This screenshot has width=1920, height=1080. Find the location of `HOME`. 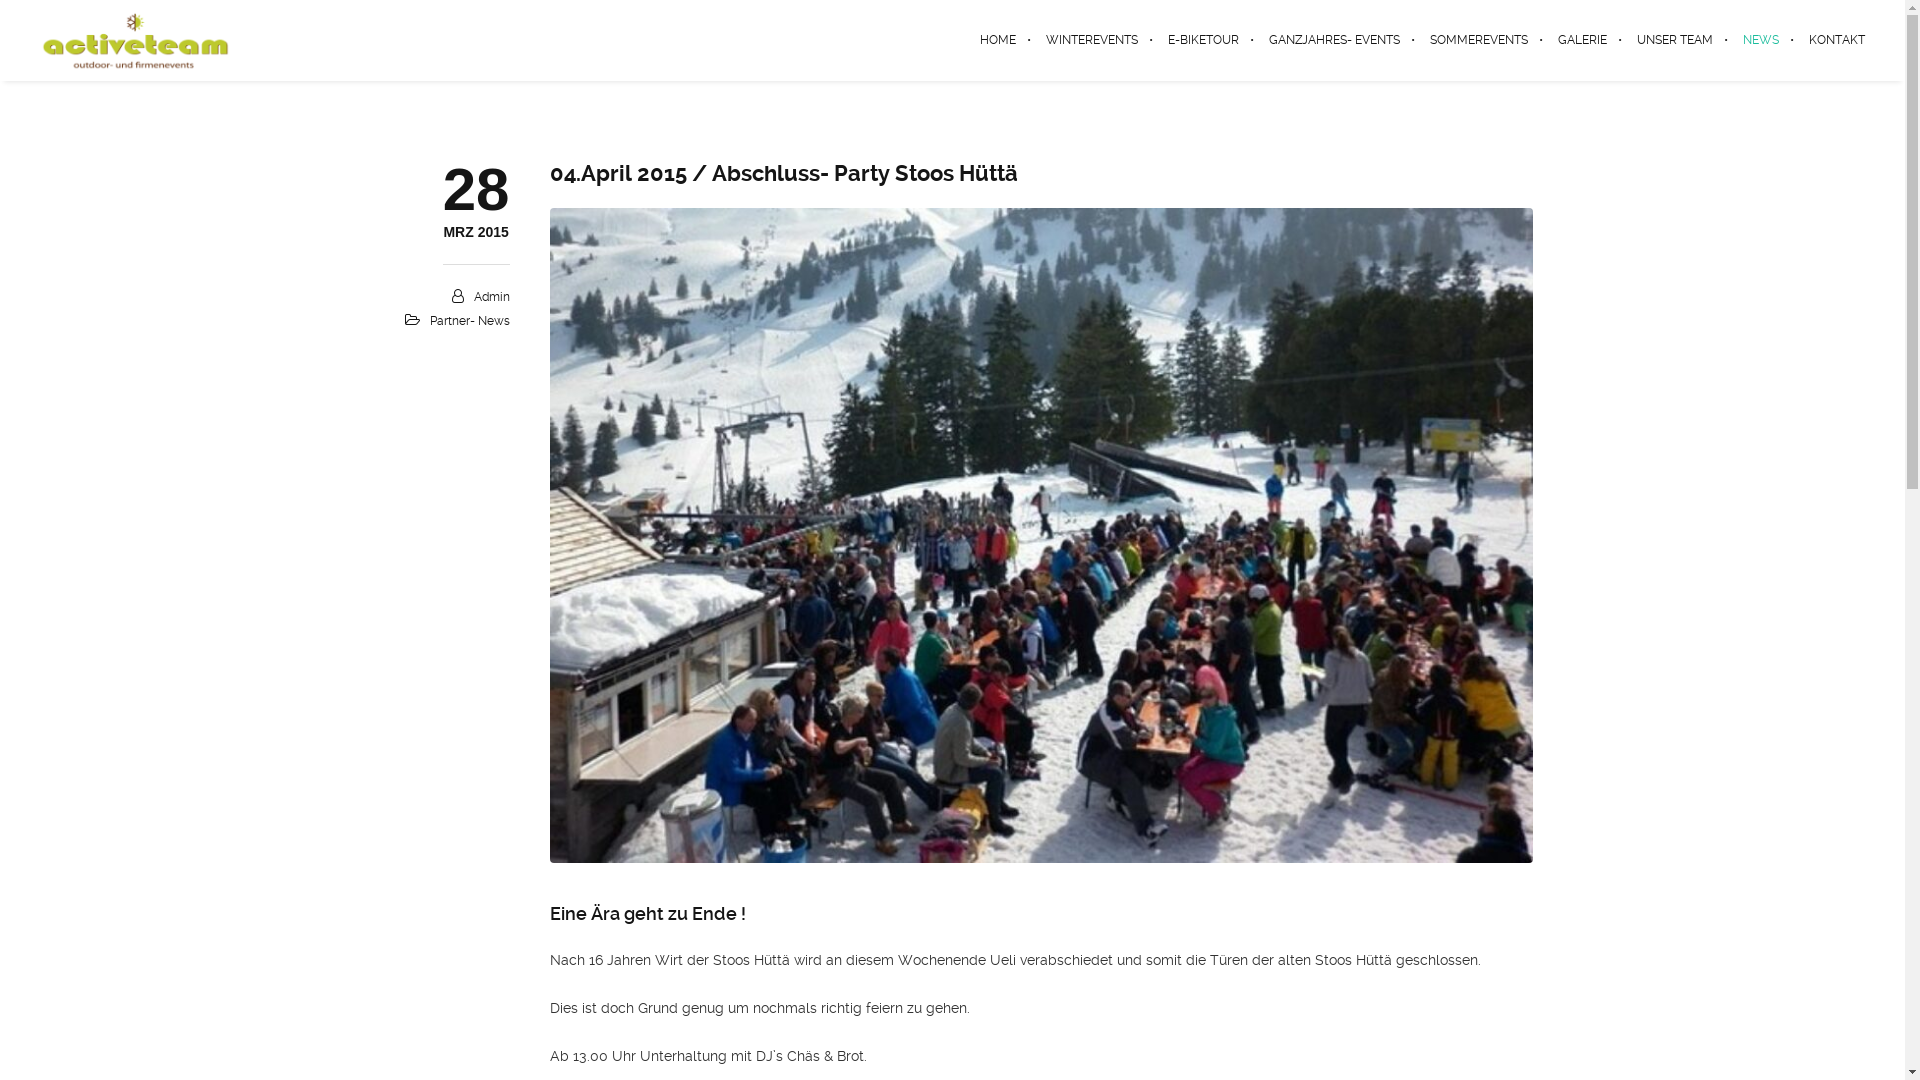

HOME is located at coordinates (998, 40).